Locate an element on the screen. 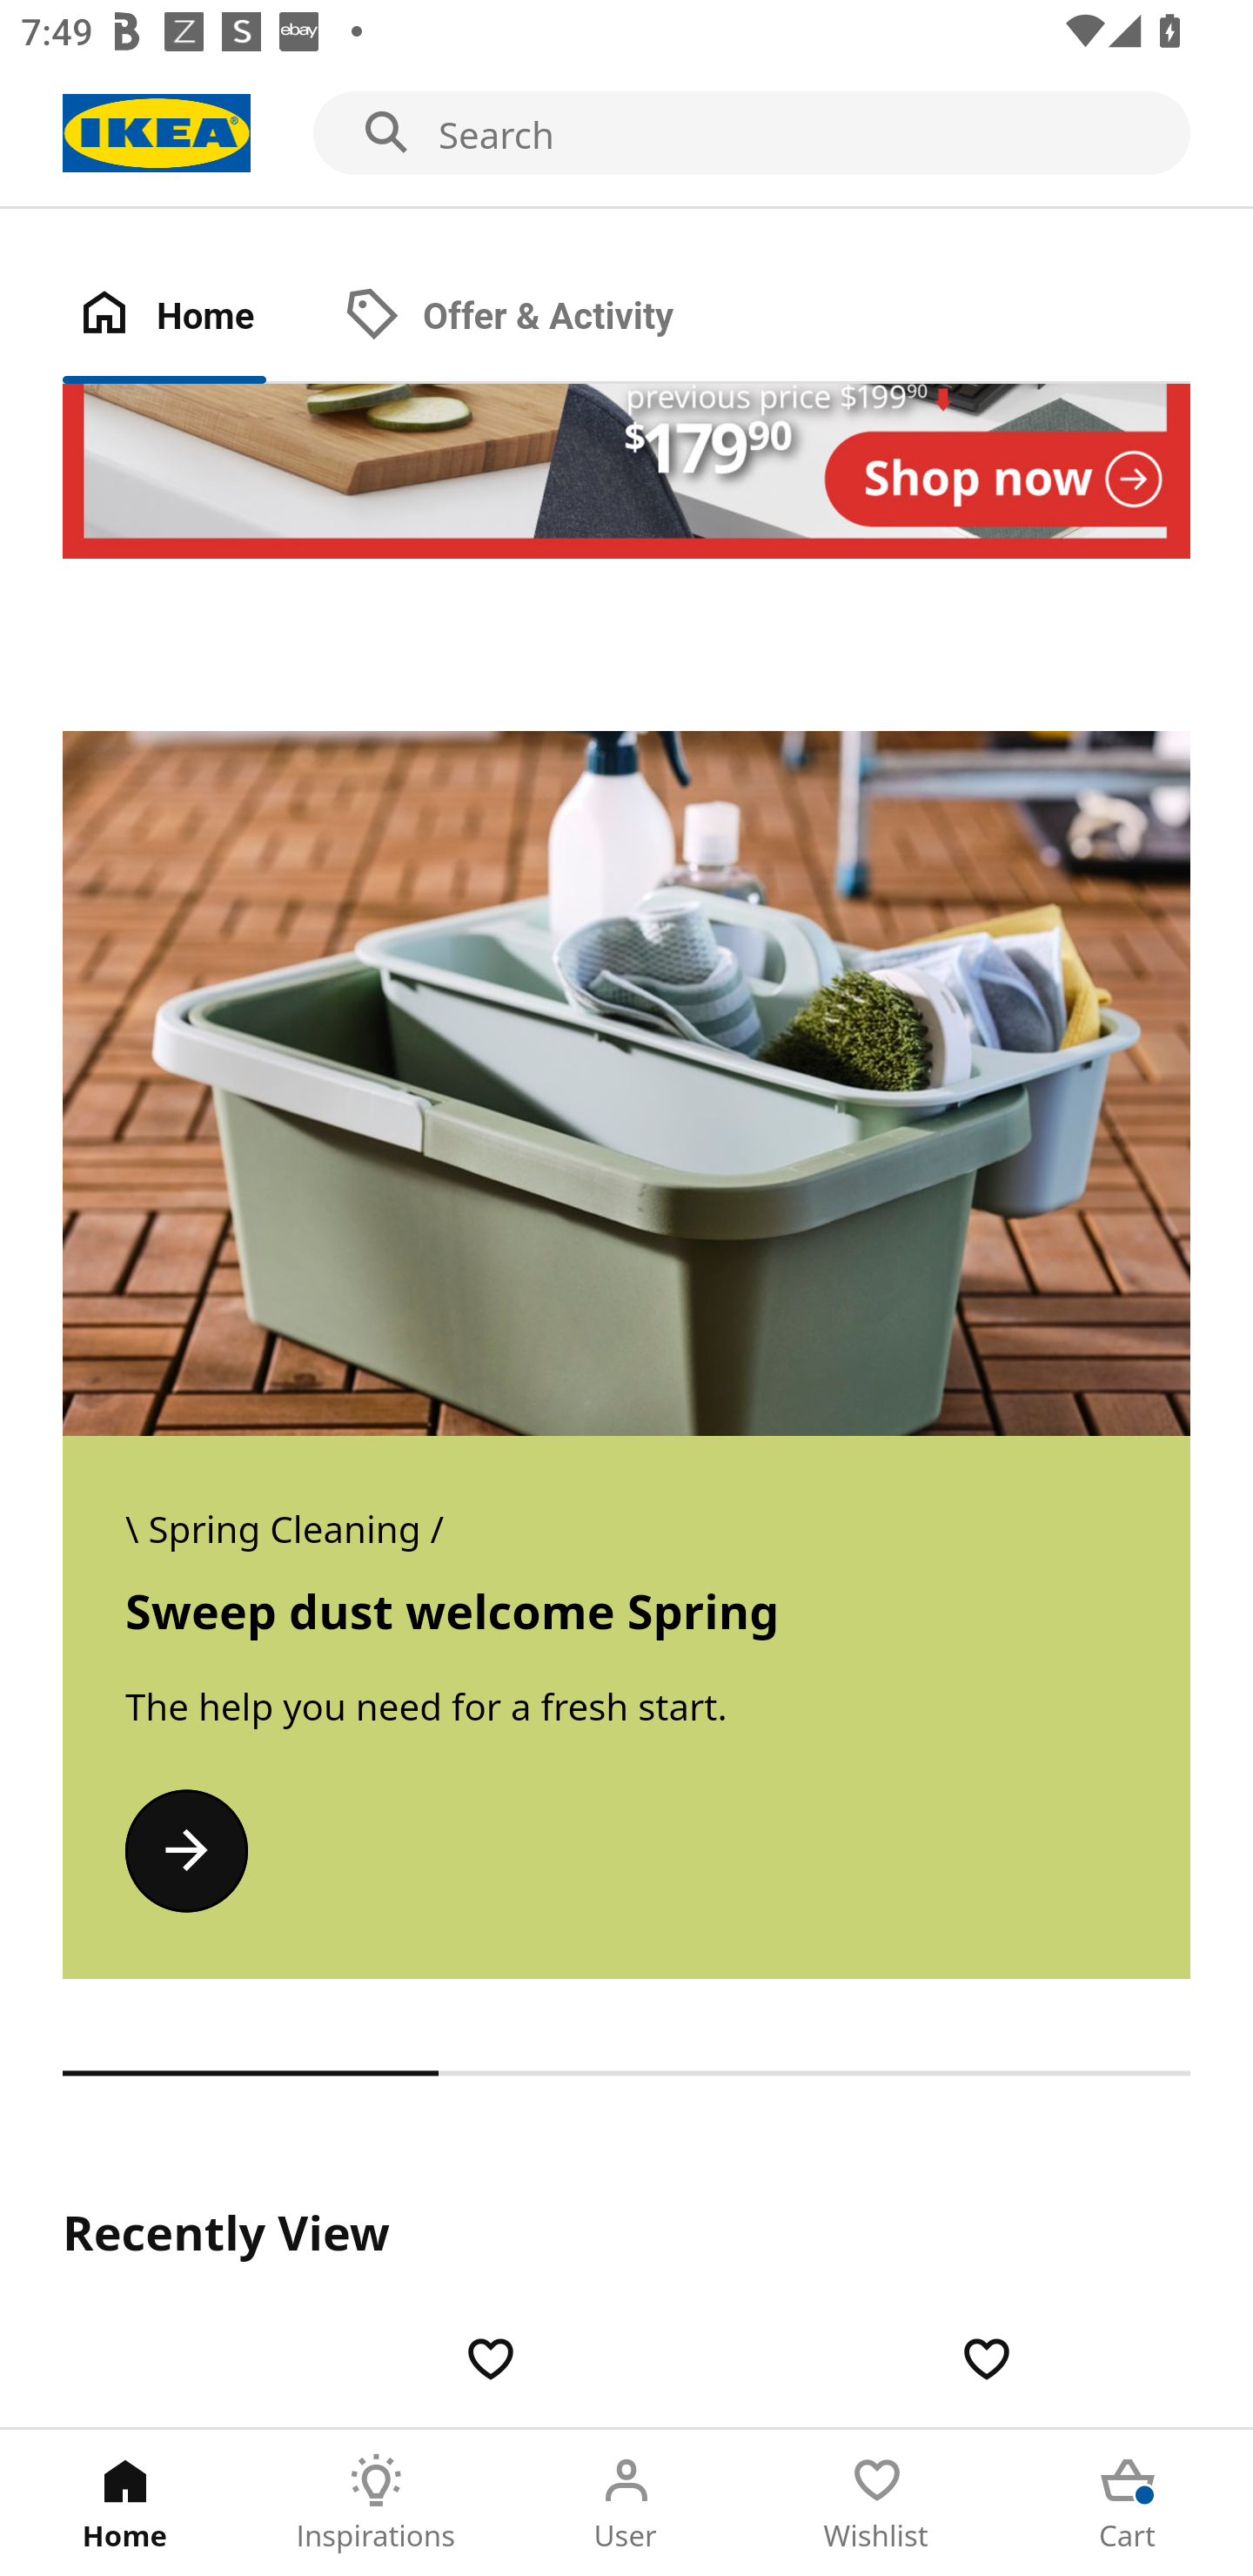 This screenshot has width=1253, height=2576. User
Tab 3 of 5 is located at coordinates (626, 2503).